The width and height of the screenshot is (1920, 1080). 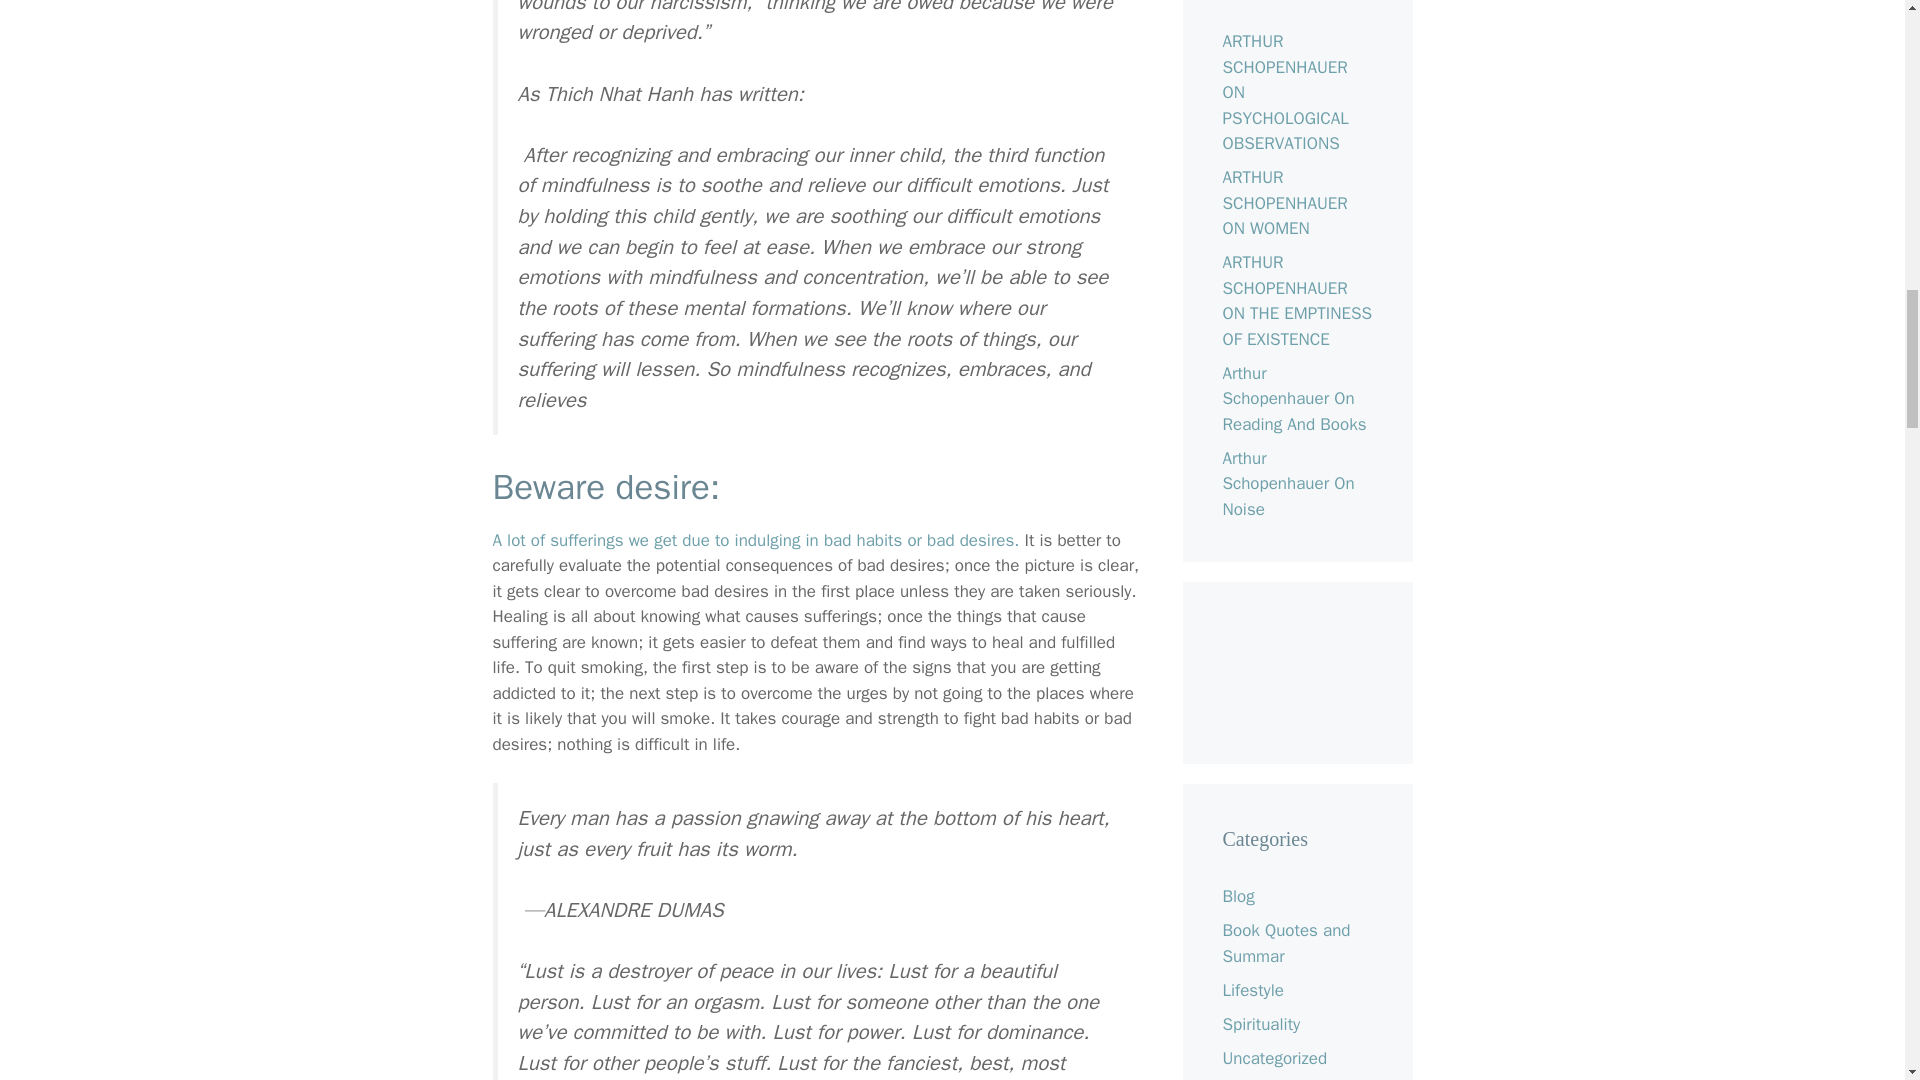 What do you see at coordinates (1296, 300) in the screenshot?
I see `ARTHUR SCHOPENHAUER ON THE EMPTINESS OF EXISTENCE` at bounding box center [1296, 300].